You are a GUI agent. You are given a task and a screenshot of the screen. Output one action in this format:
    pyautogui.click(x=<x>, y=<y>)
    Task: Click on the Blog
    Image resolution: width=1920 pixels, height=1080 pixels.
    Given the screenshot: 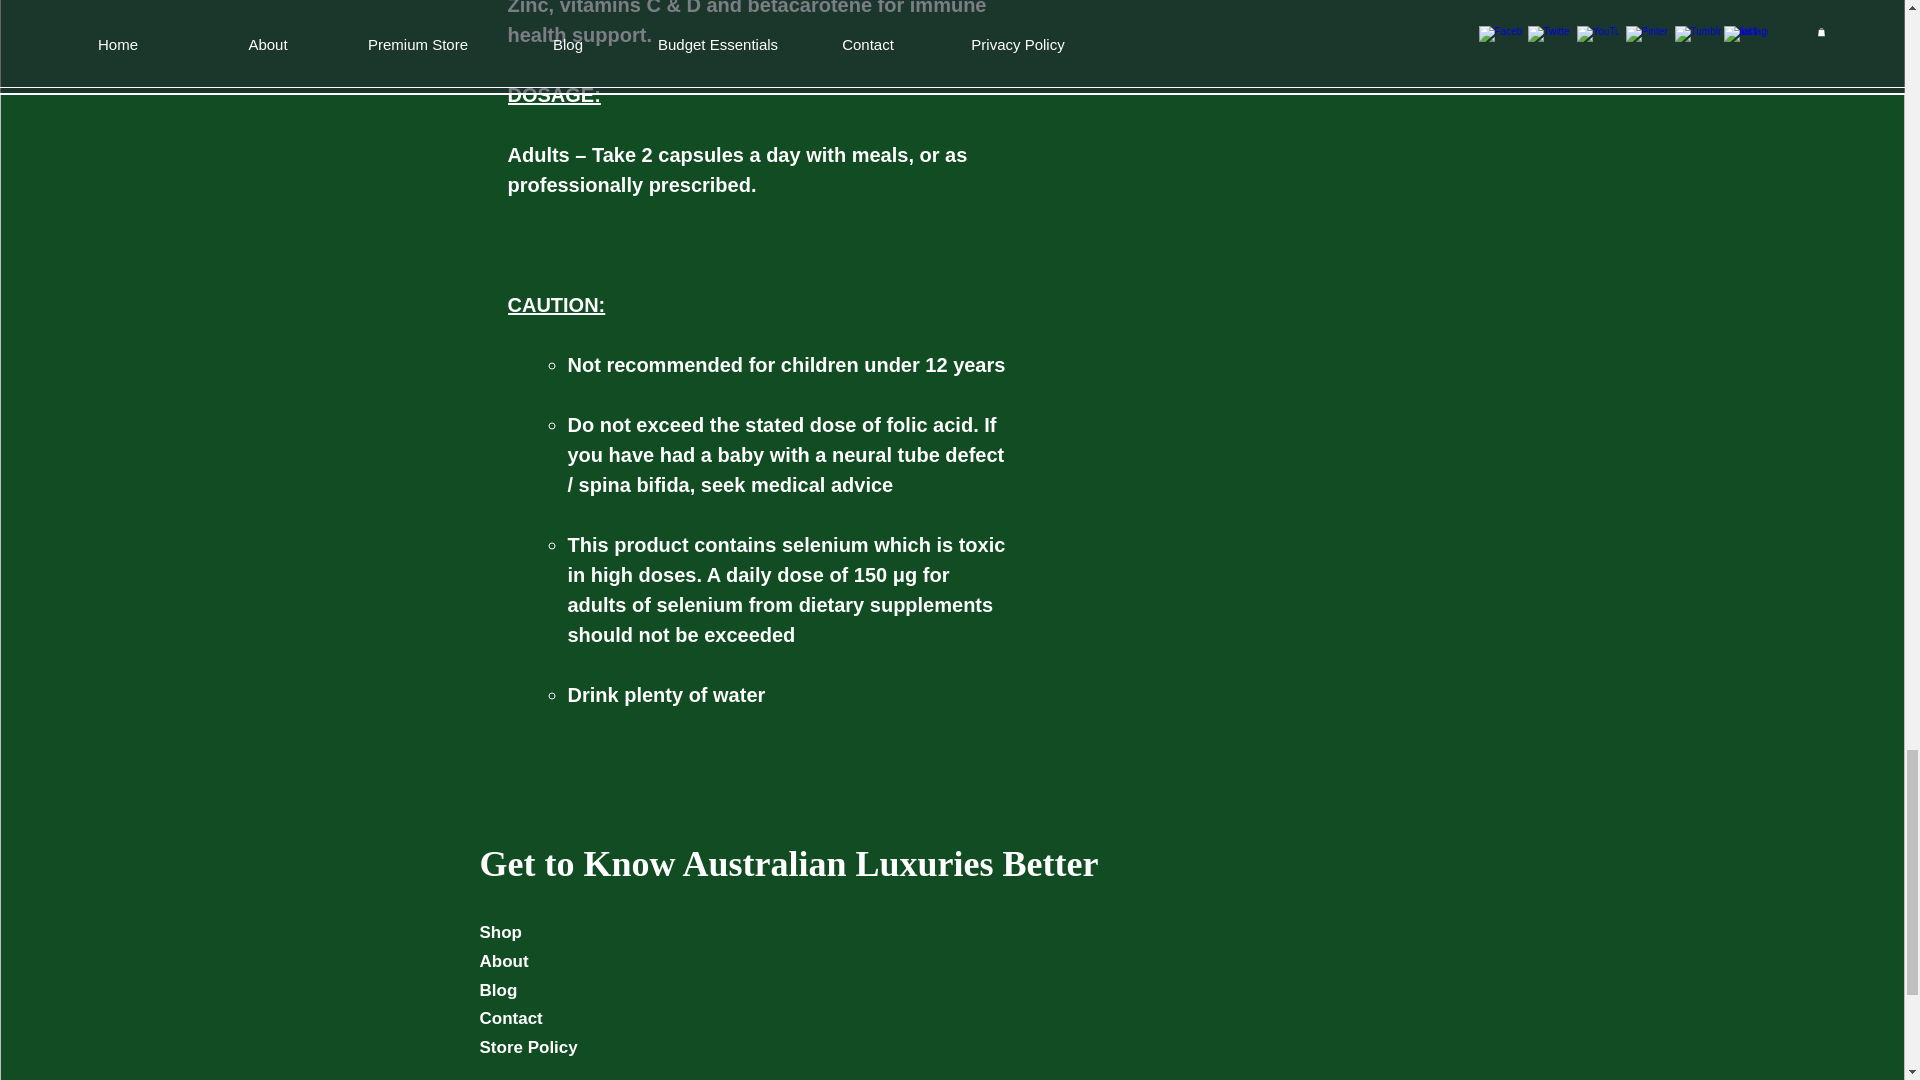 What is the action you would take?
    pyautogui.click(x=499, y=990)
    